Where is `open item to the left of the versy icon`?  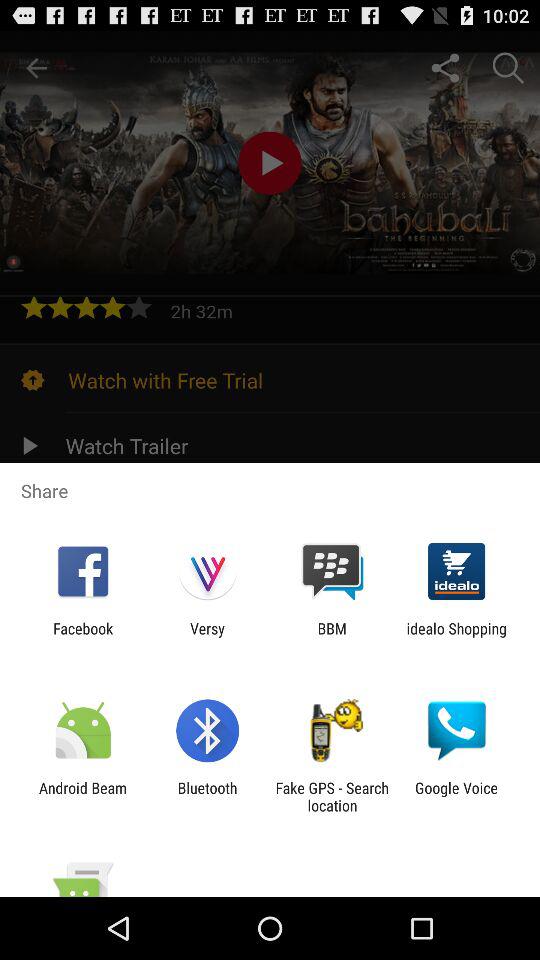 open item to the left of the versy icon is located at coordinates (83, 637).